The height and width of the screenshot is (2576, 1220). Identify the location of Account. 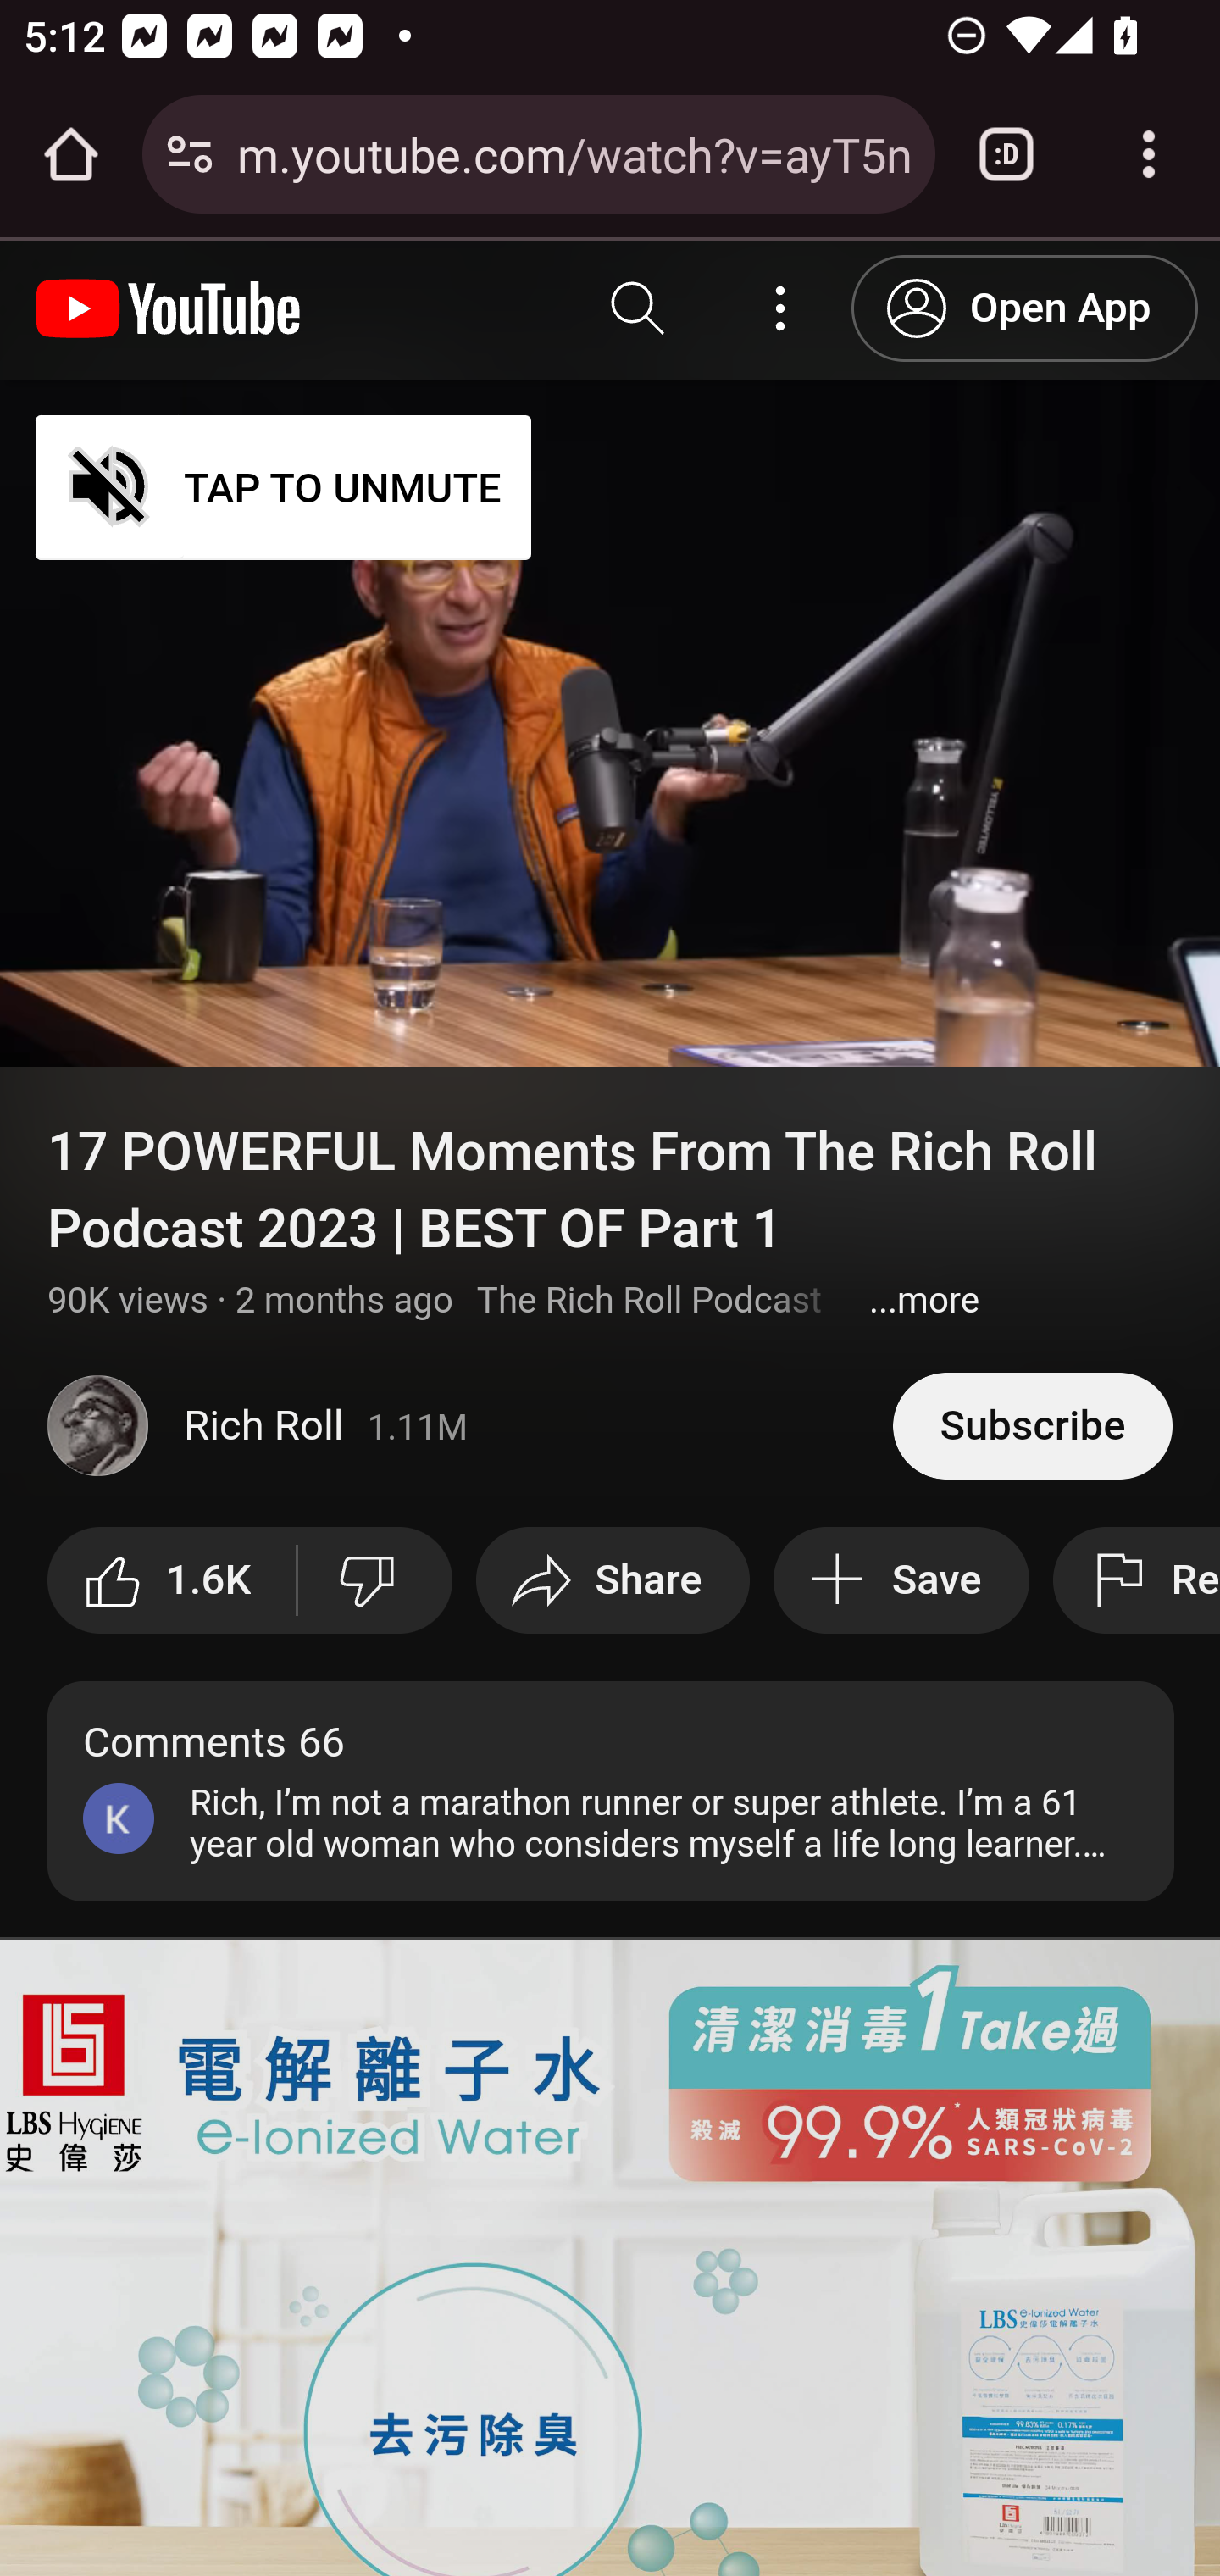
(781, 308).